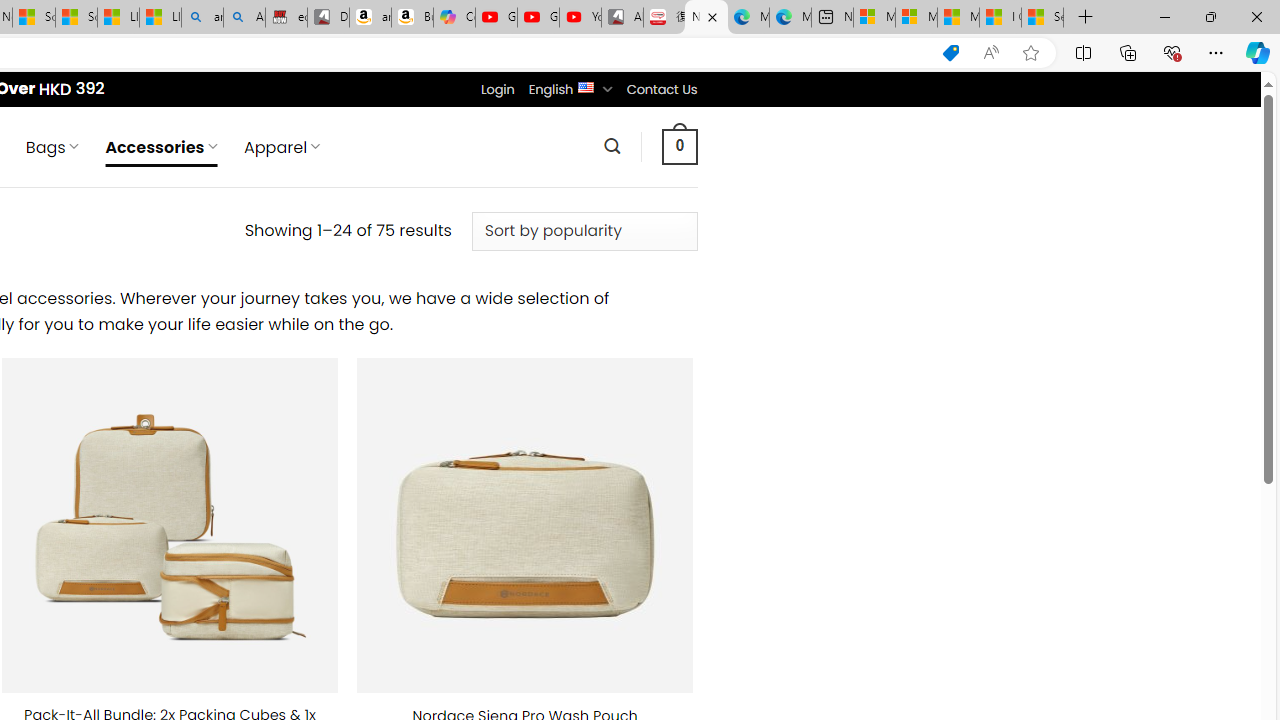 The image size is (1280, 720). What do you see at coordinates (454, 18) in the screenshot?
I see `Copilot` at bounding box center [454, 18].